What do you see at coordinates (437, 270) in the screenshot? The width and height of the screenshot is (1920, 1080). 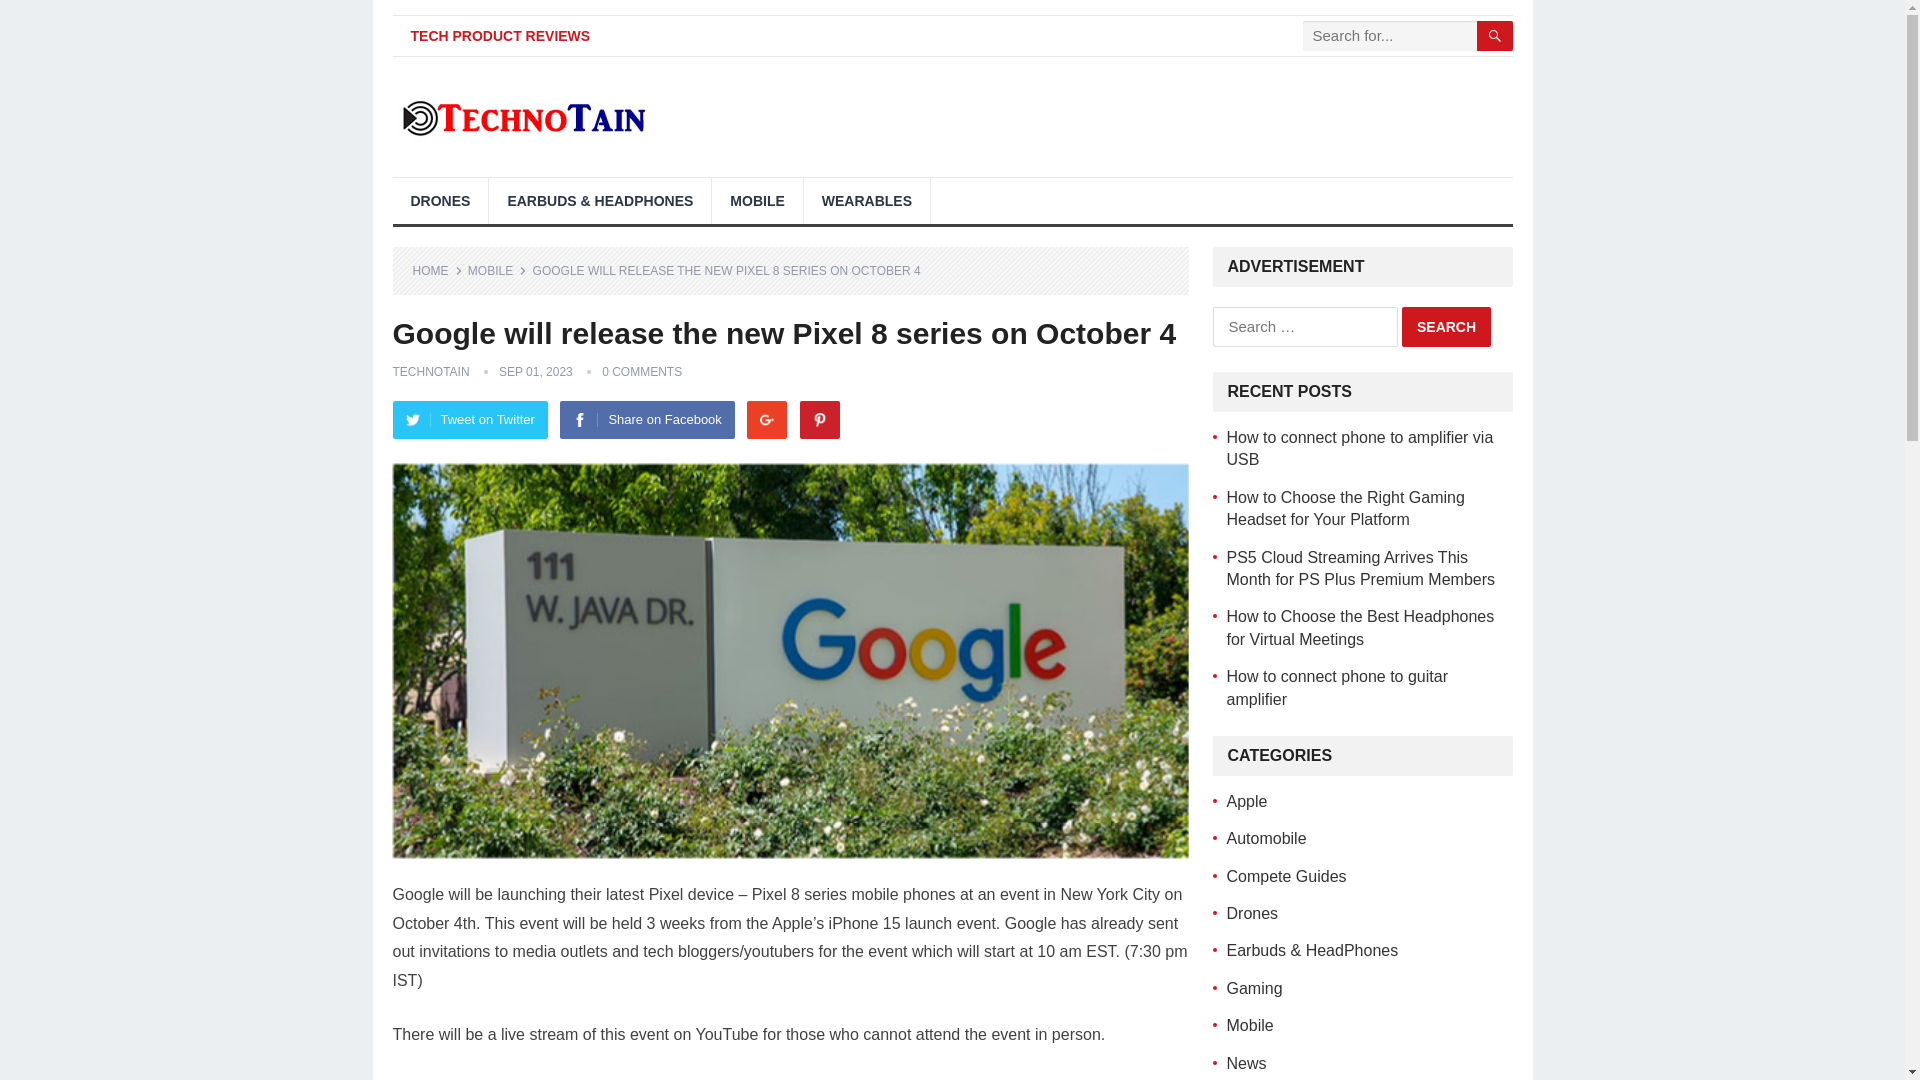 I see `HOME` at bounding box center [437, 270].